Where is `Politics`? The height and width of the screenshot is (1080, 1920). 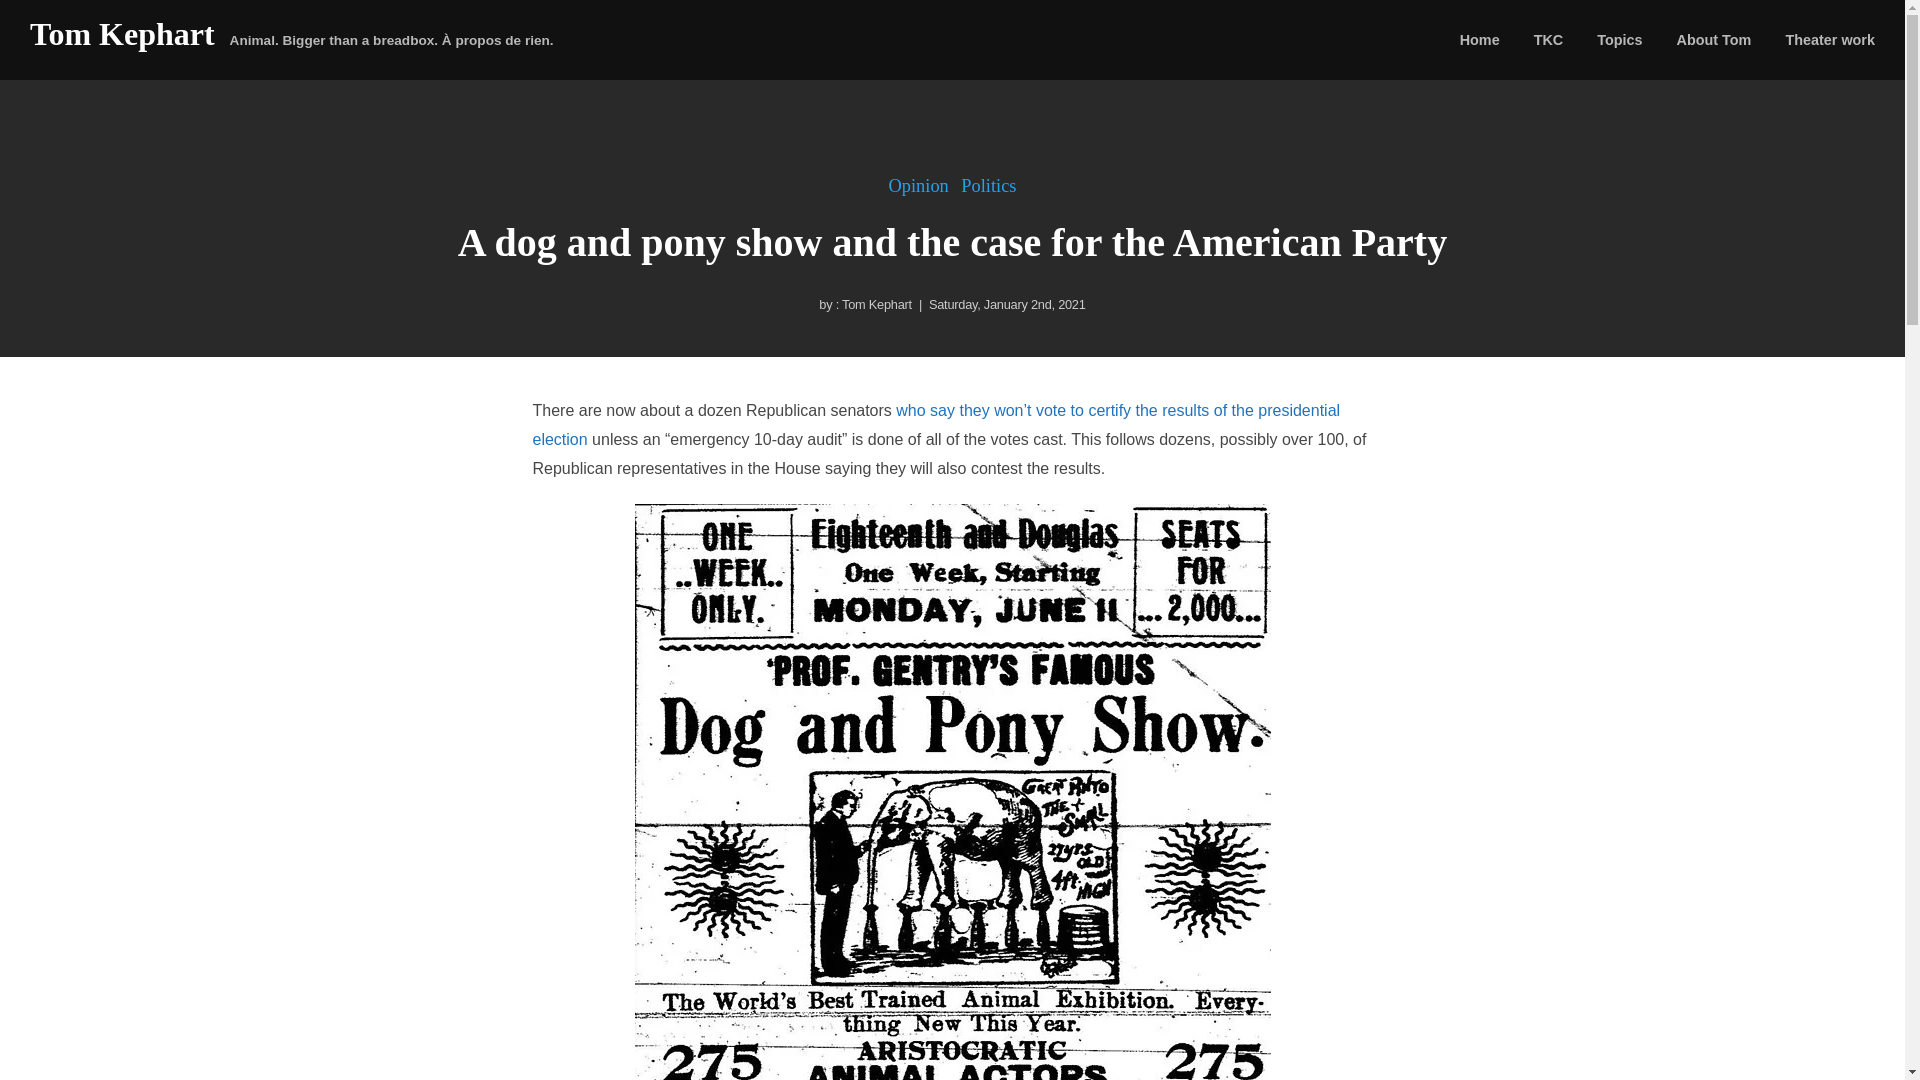
Politics is located at coordinates (988, 186).